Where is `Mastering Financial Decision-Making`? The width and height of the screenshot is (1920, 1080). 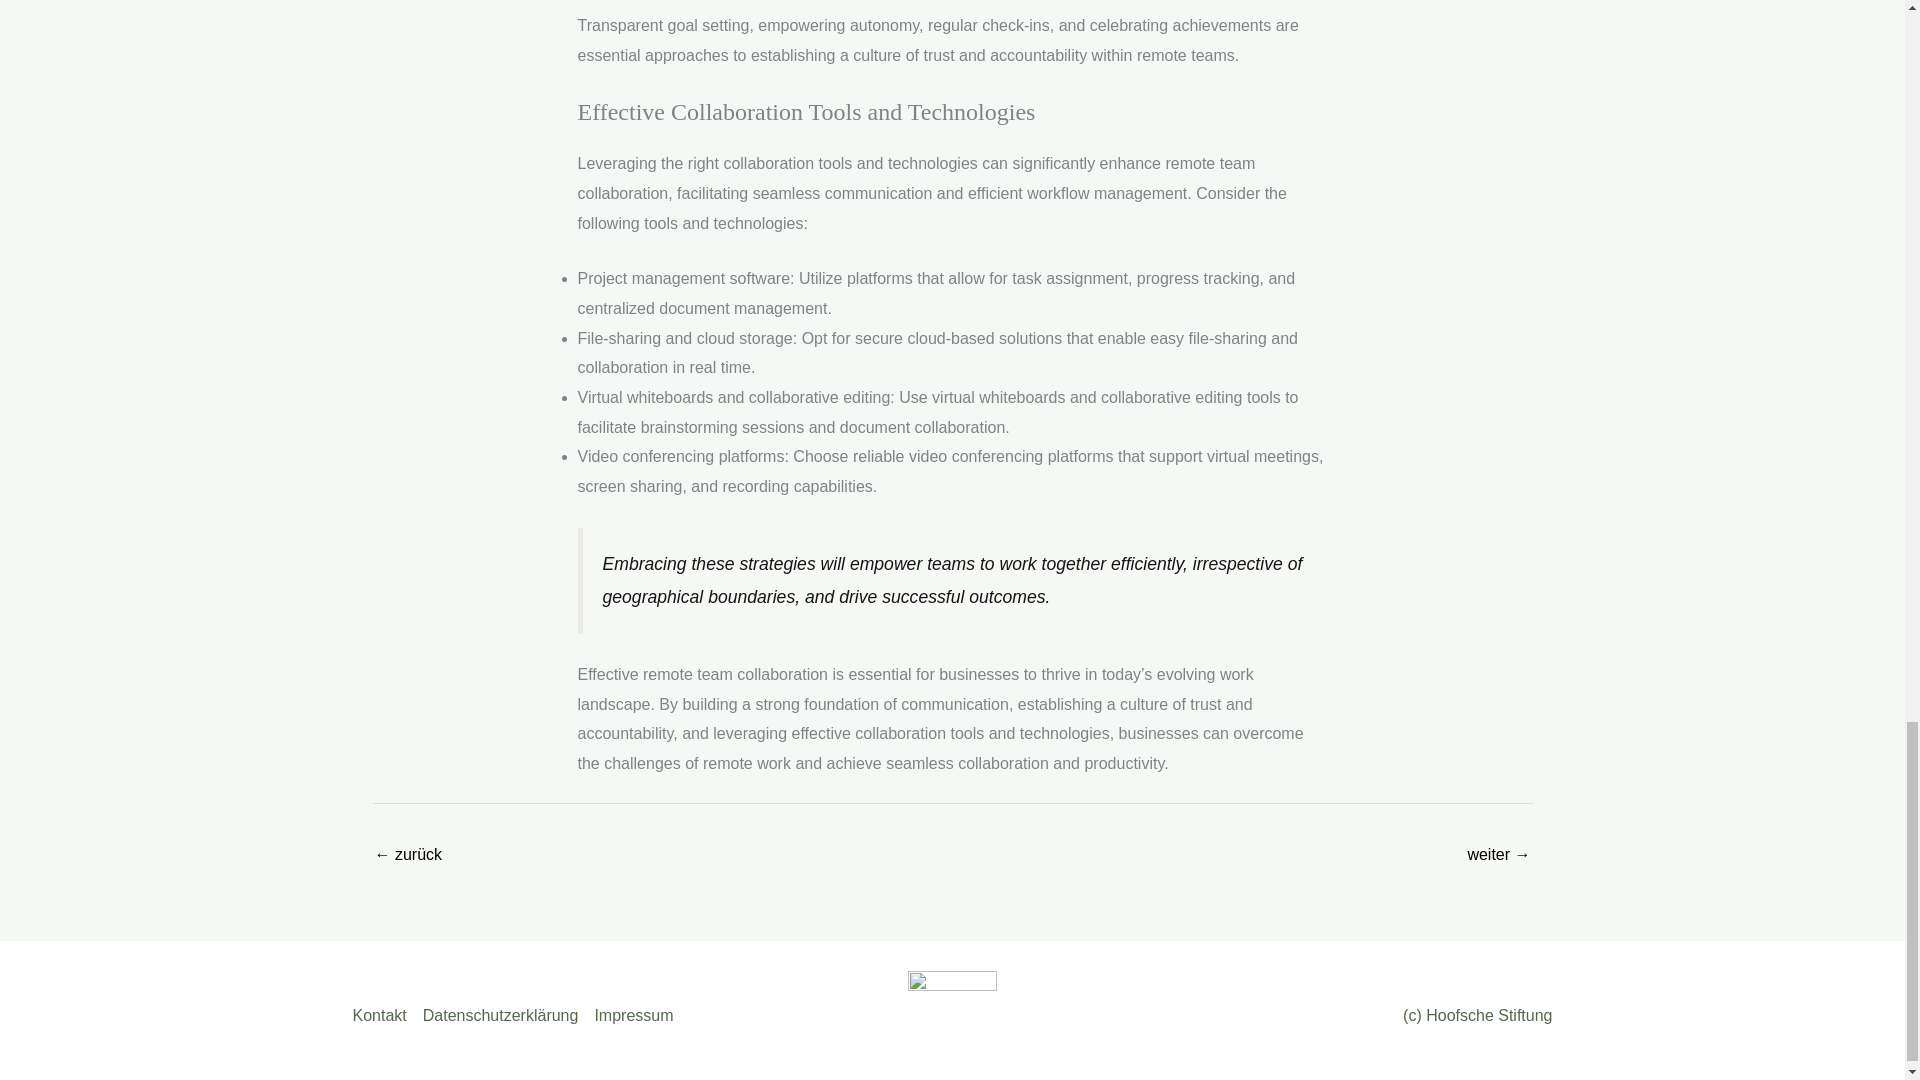
Mastering Financial Decision-Making is located at coordinates (408, 856).